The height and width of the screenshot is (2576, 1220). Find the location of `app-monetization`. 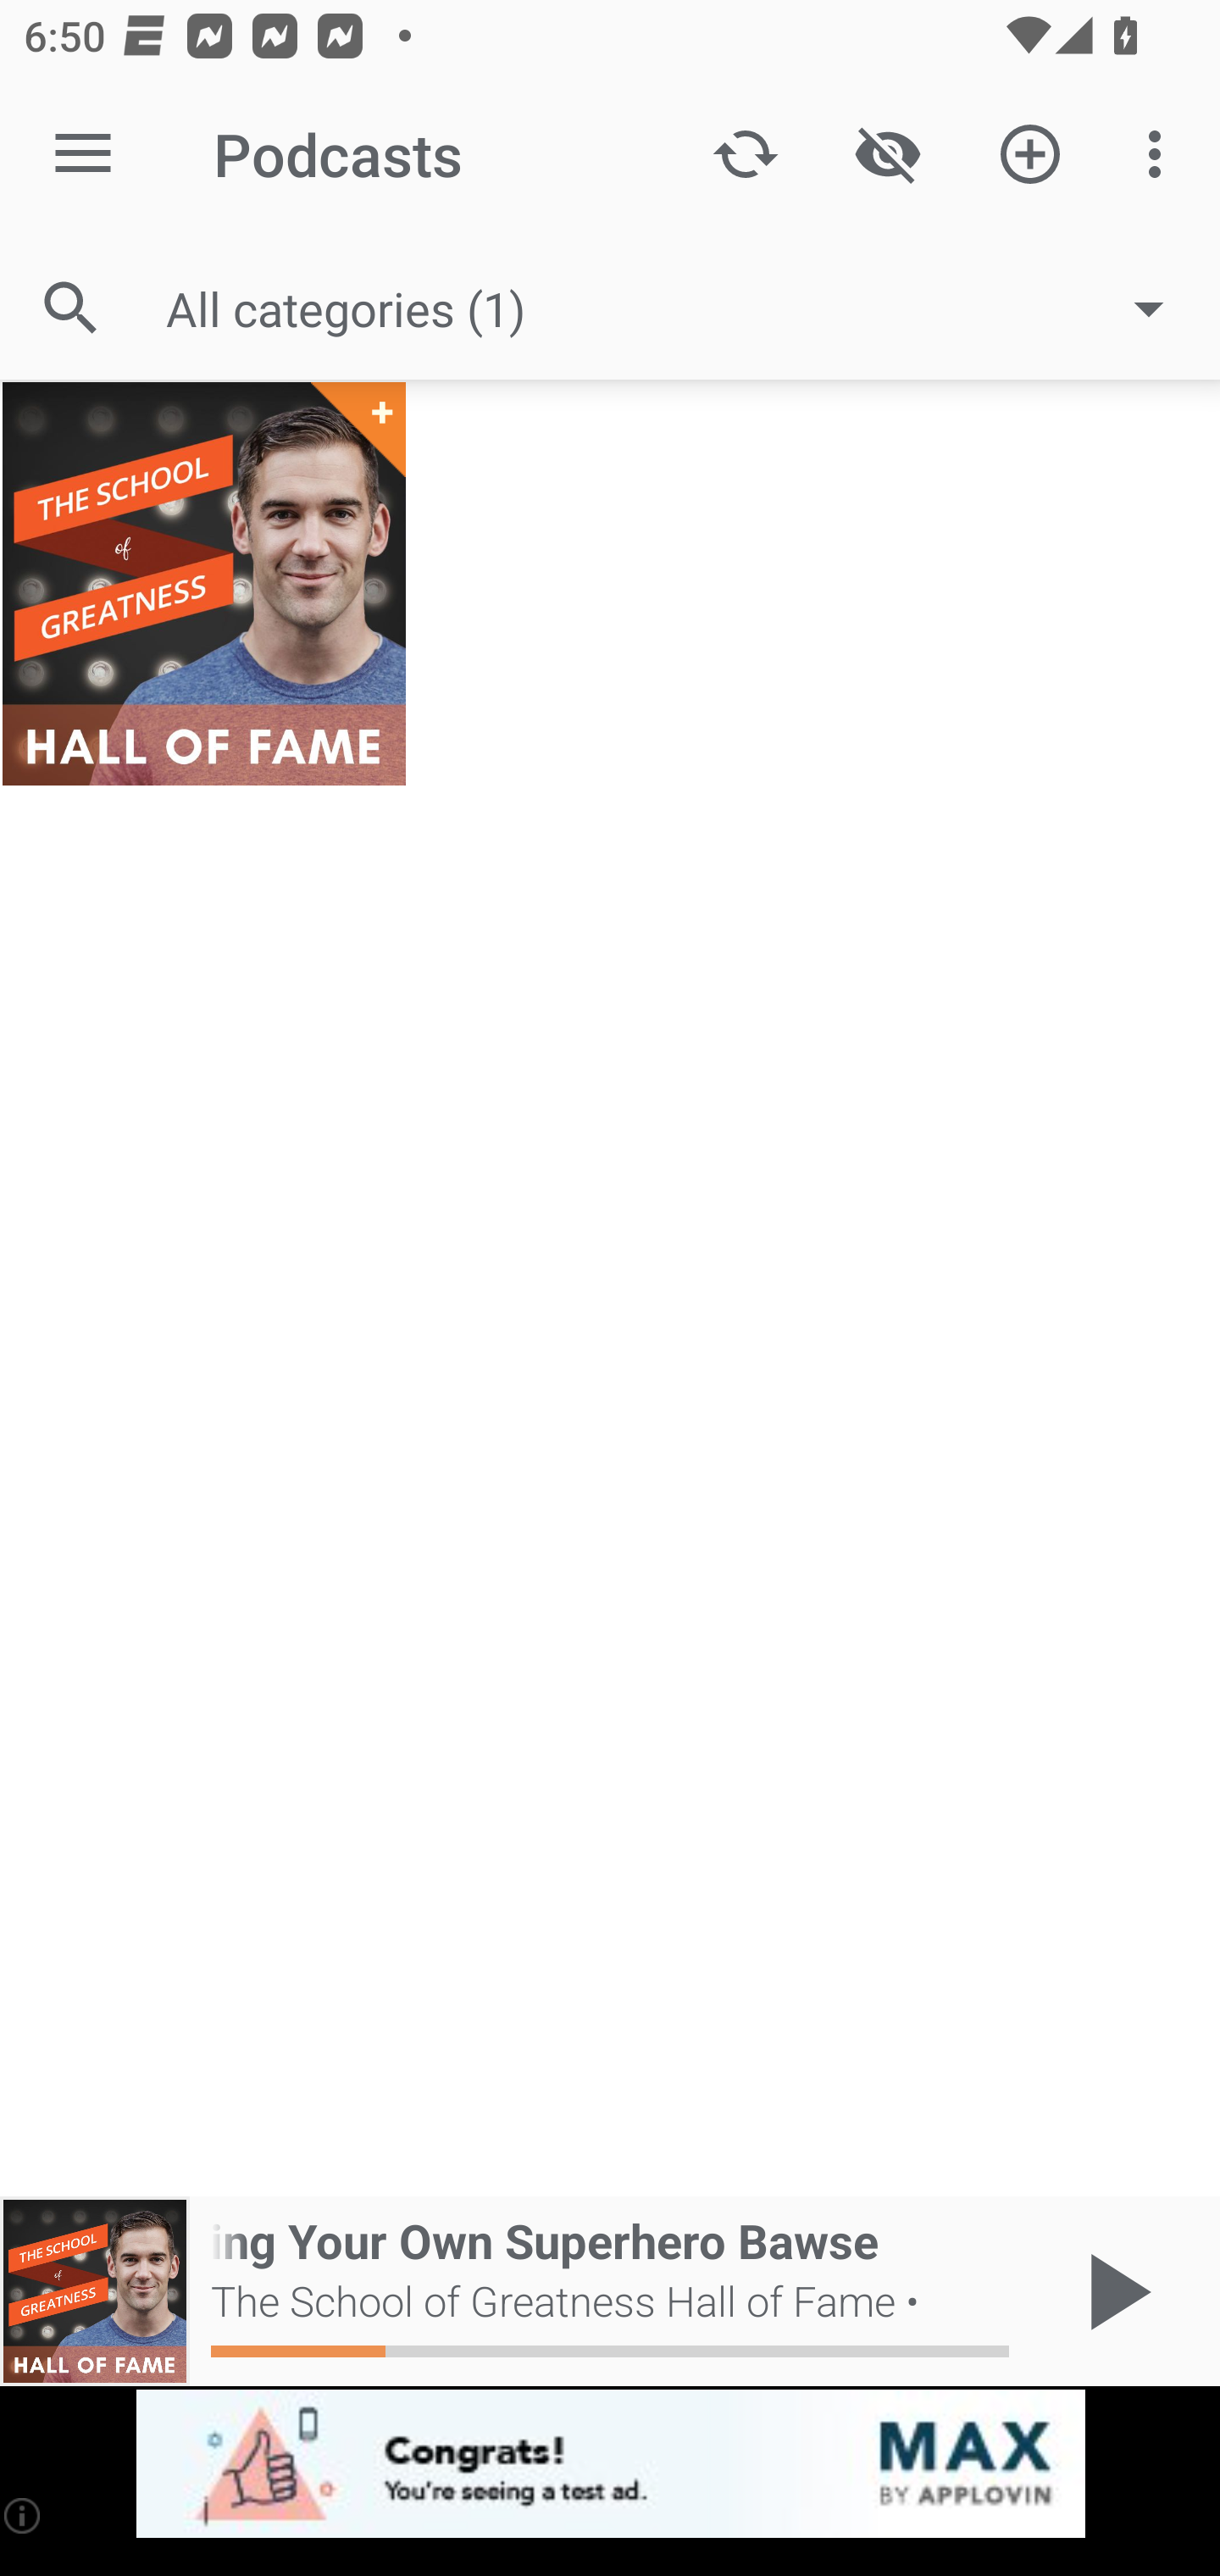

app-monetization is located at coordinates (610, 2465).